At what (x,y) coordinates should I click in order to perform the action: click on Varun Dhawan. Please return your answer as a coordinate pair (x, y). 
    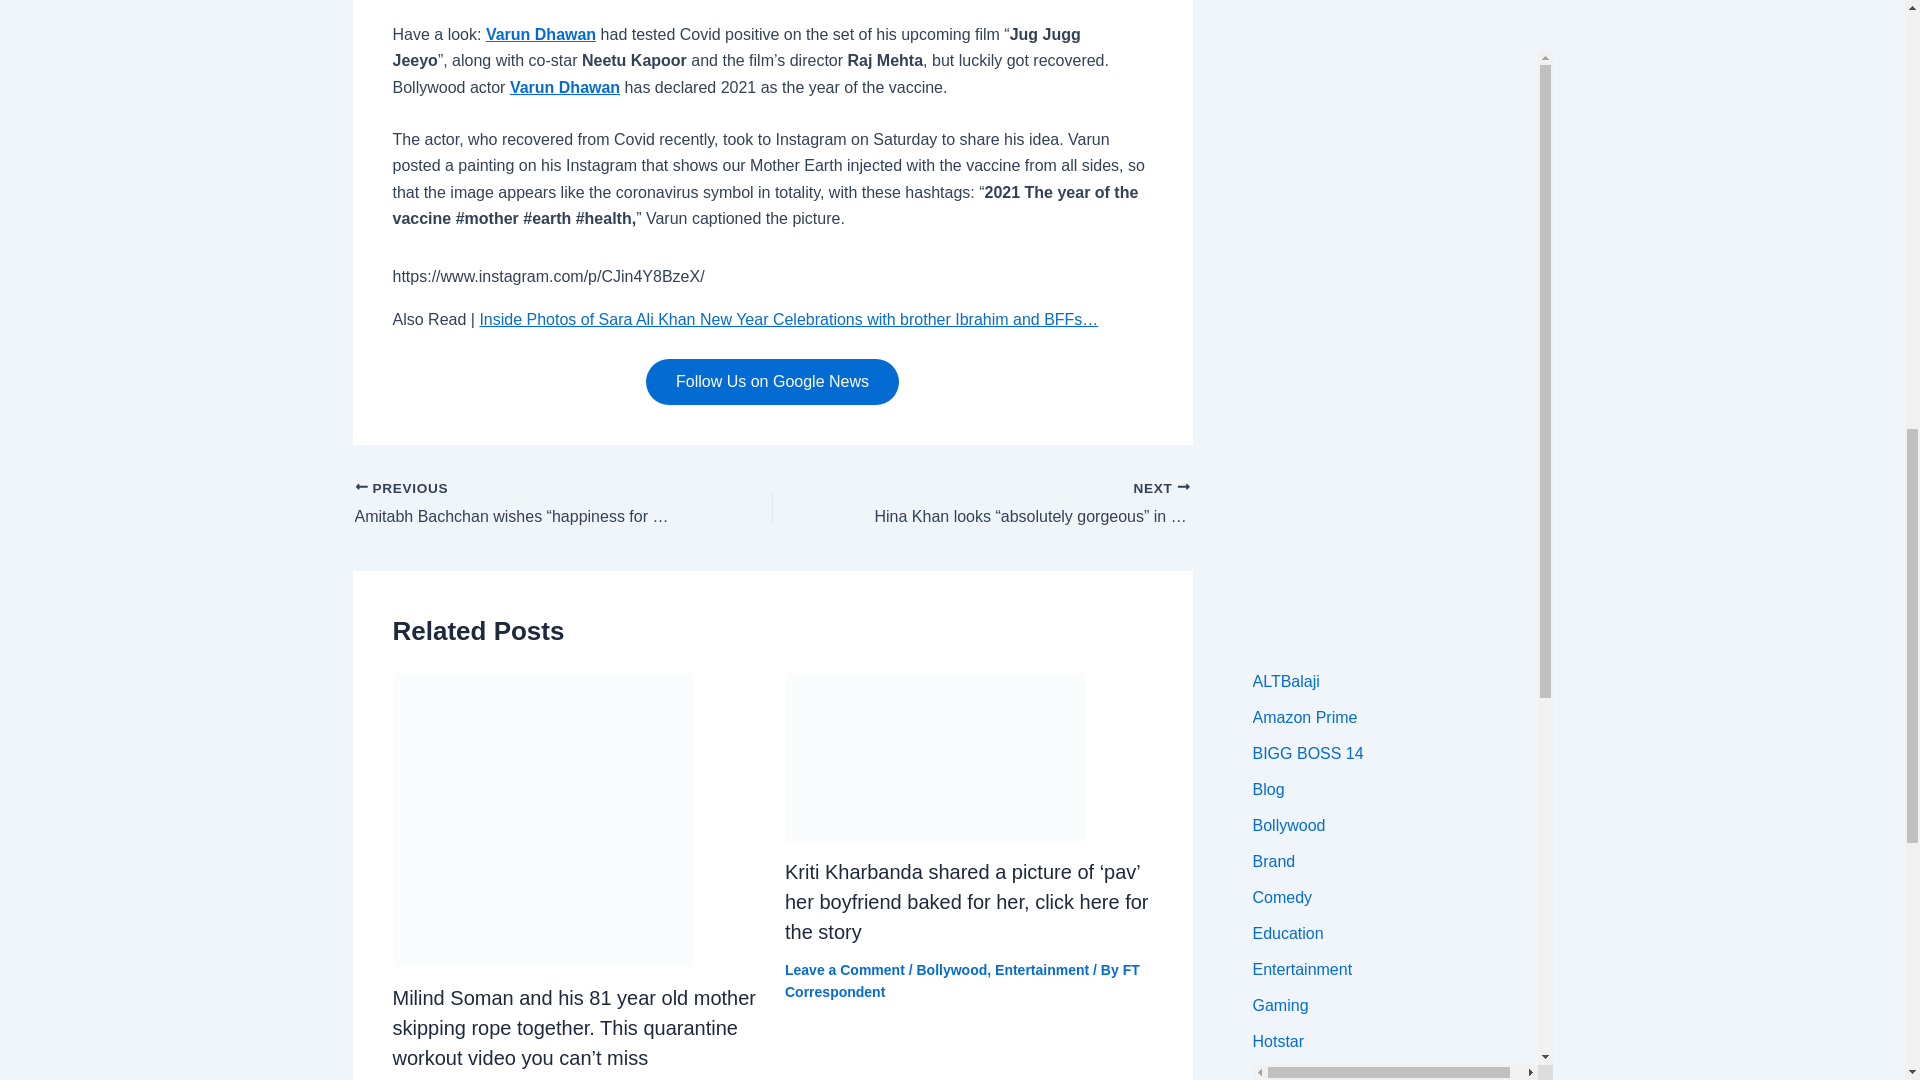
    Looking at the image, I should click on (540, 34).